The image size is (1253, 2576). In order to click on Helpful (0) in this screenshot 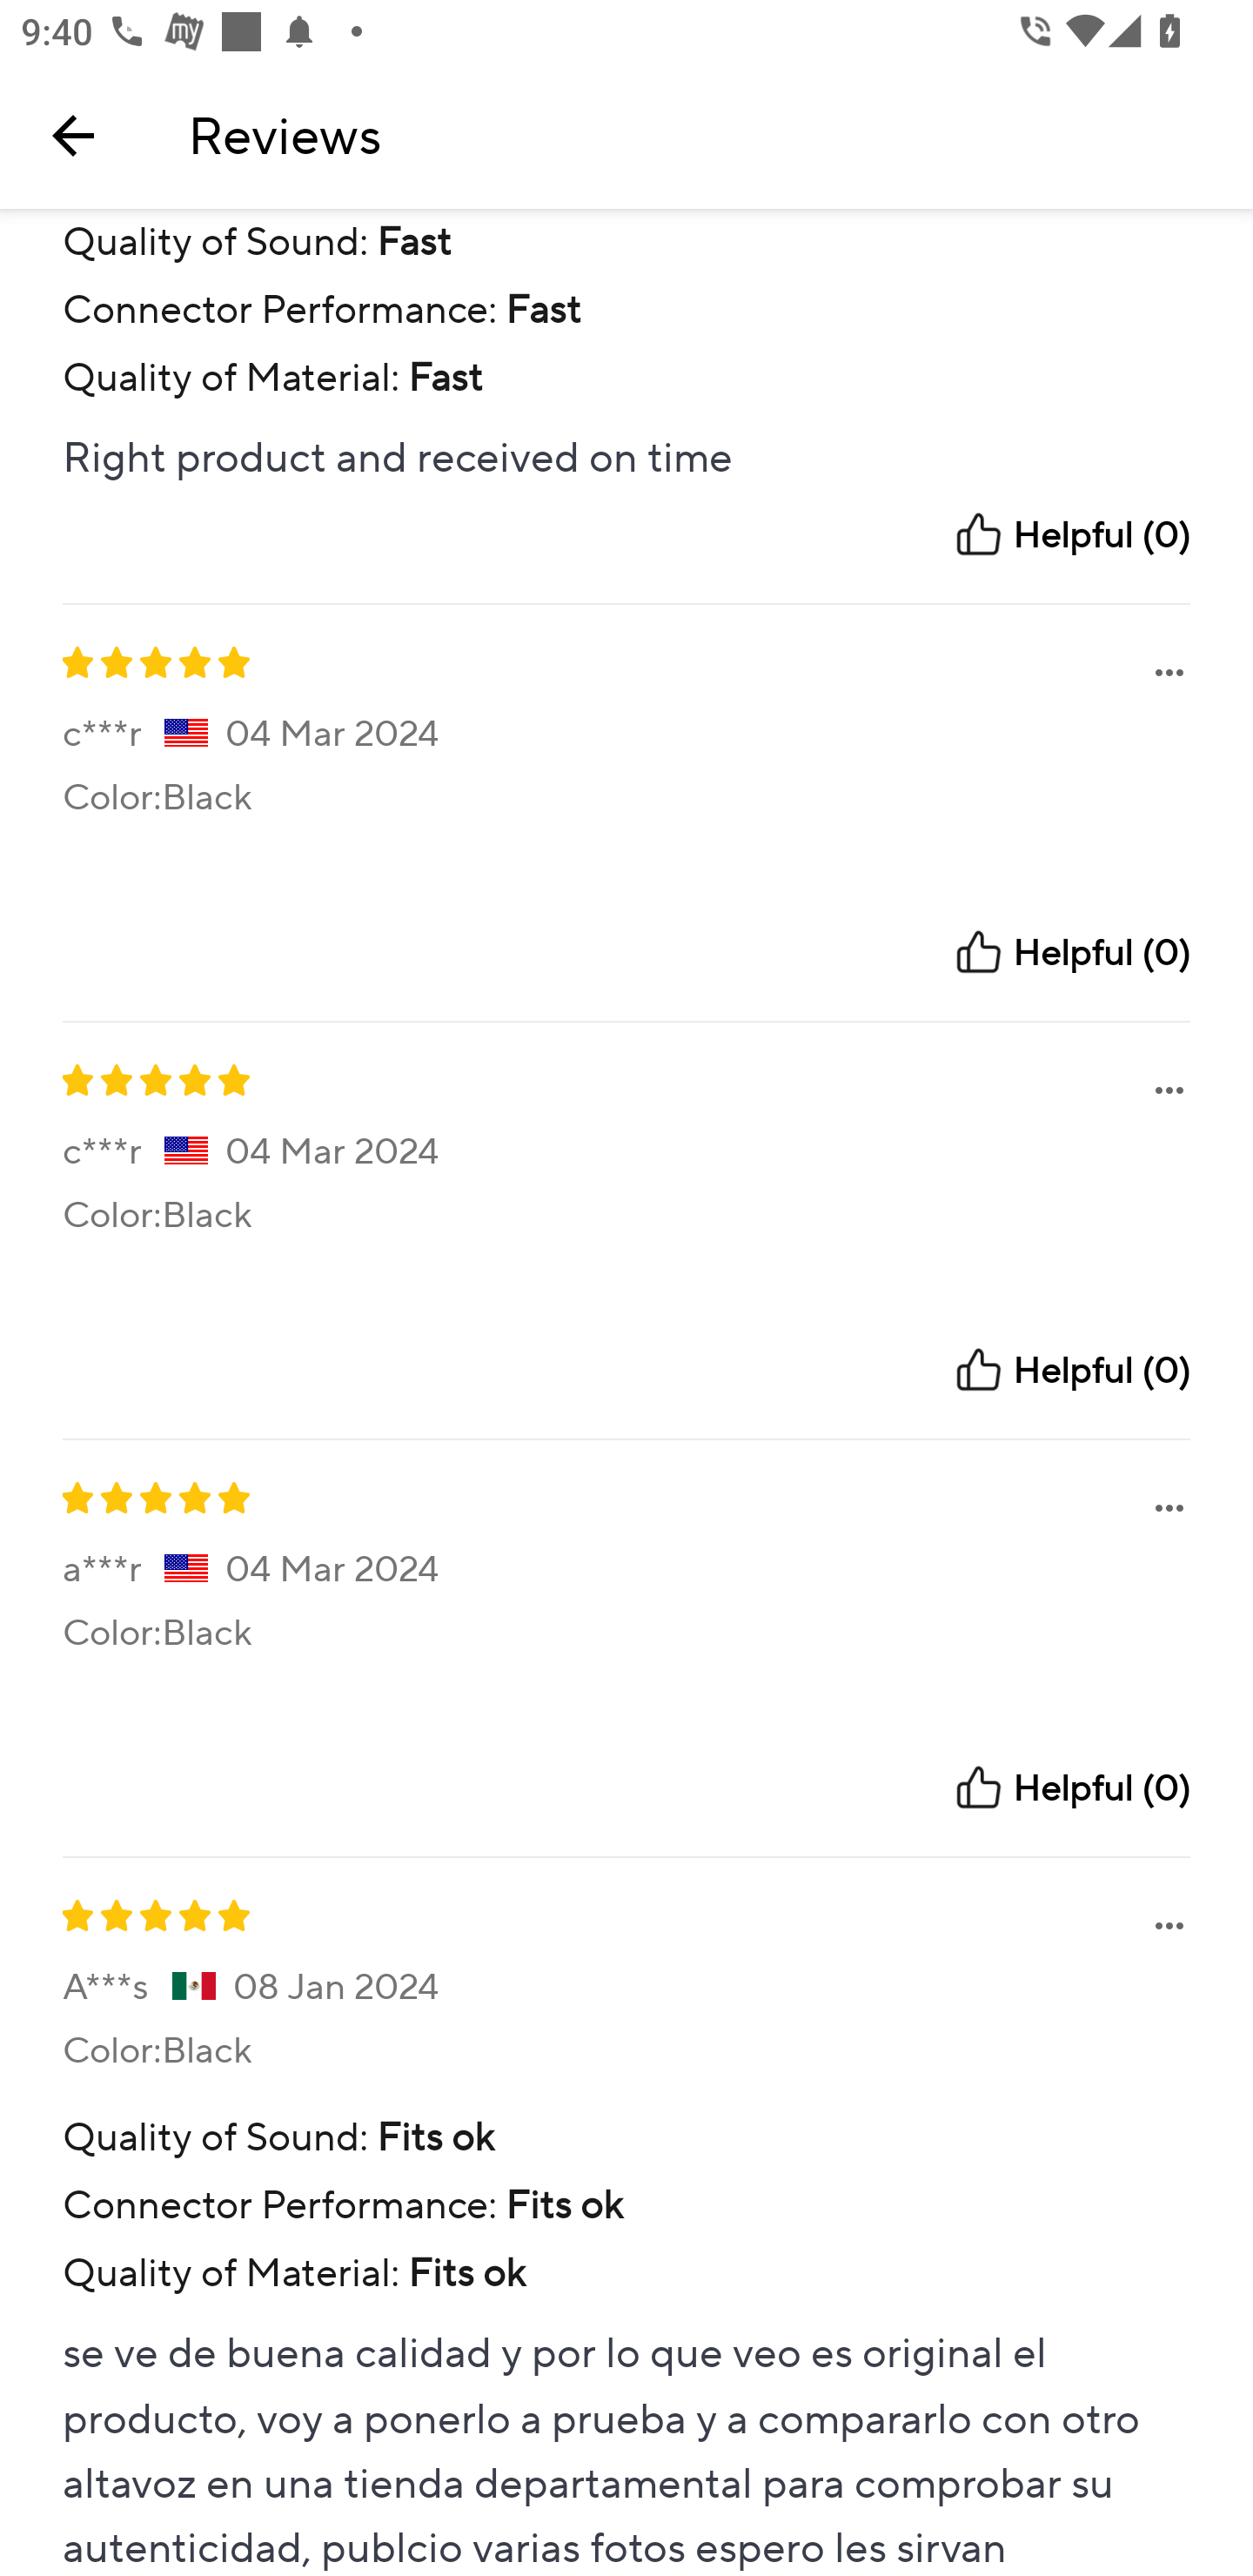, I will do `click(1071, 951)`.